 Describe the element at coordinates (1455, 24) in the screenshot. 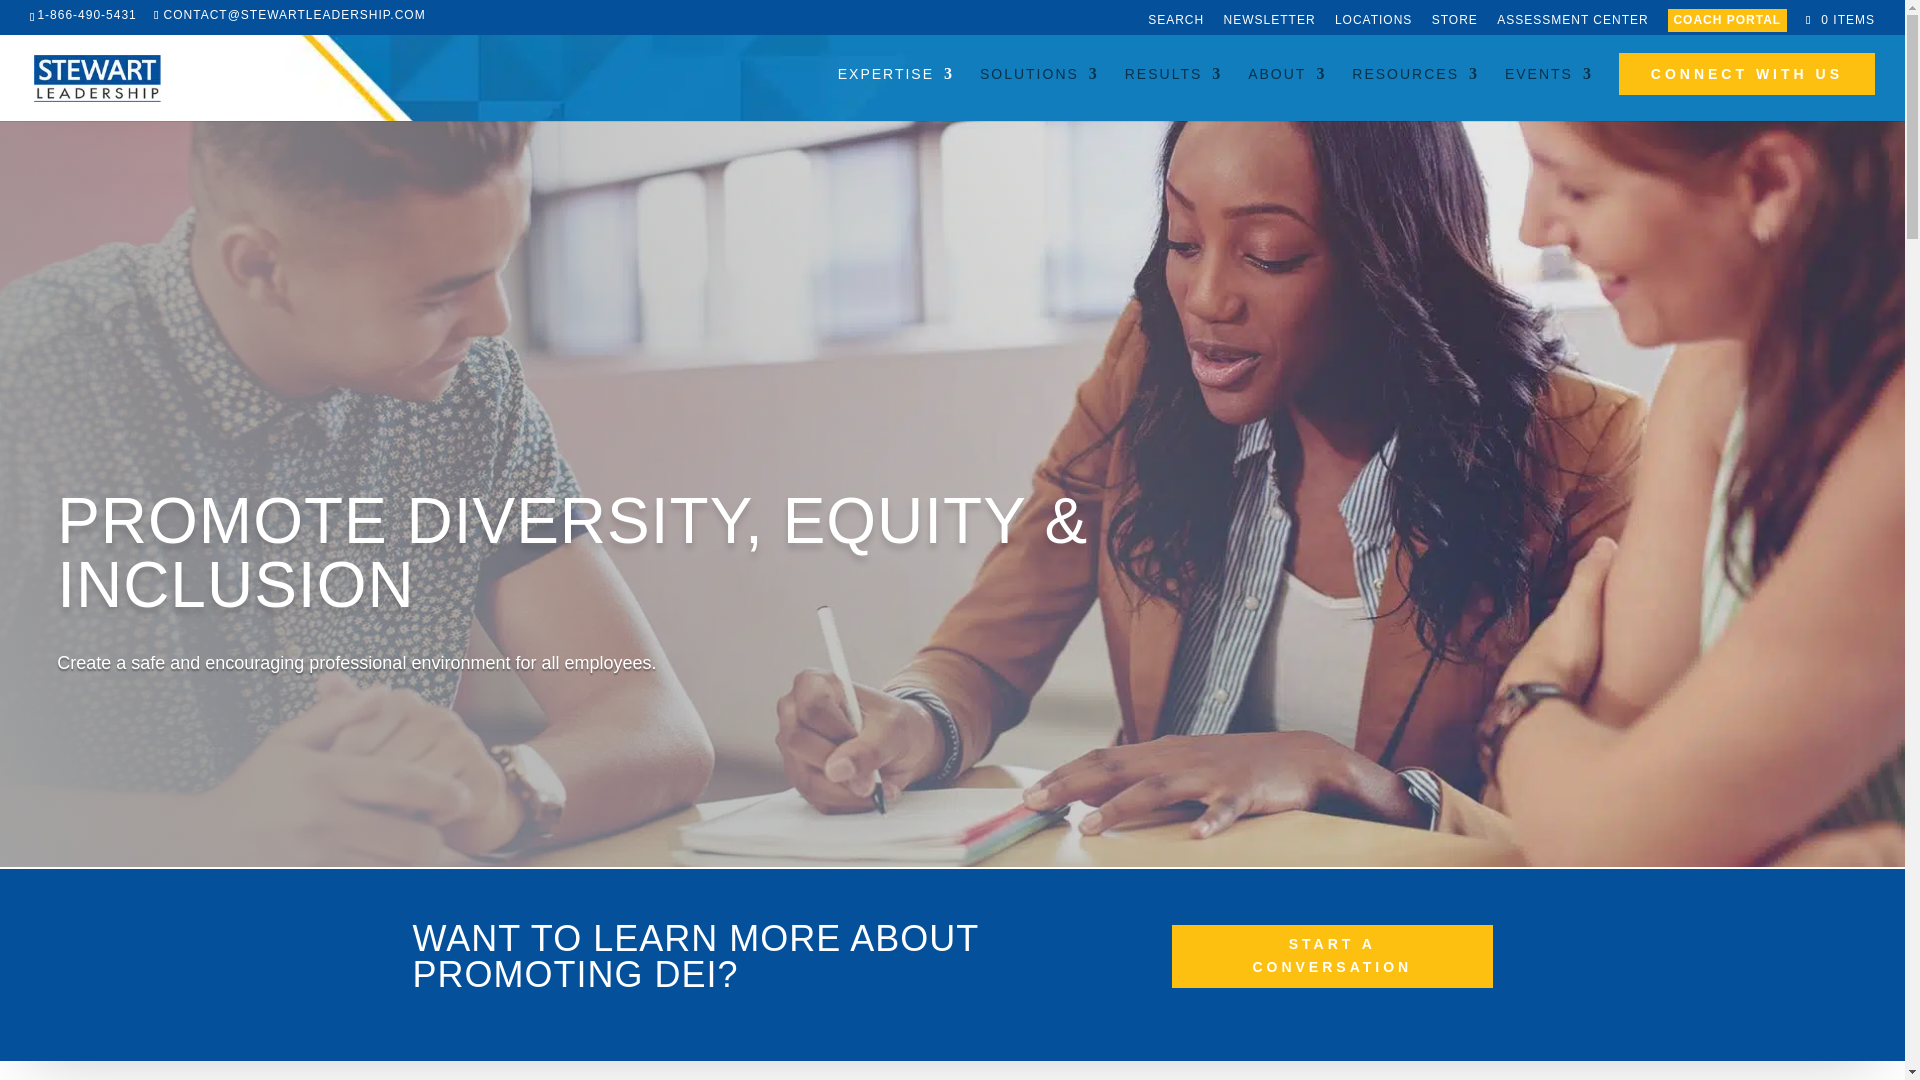

I see `STORE` at that location.